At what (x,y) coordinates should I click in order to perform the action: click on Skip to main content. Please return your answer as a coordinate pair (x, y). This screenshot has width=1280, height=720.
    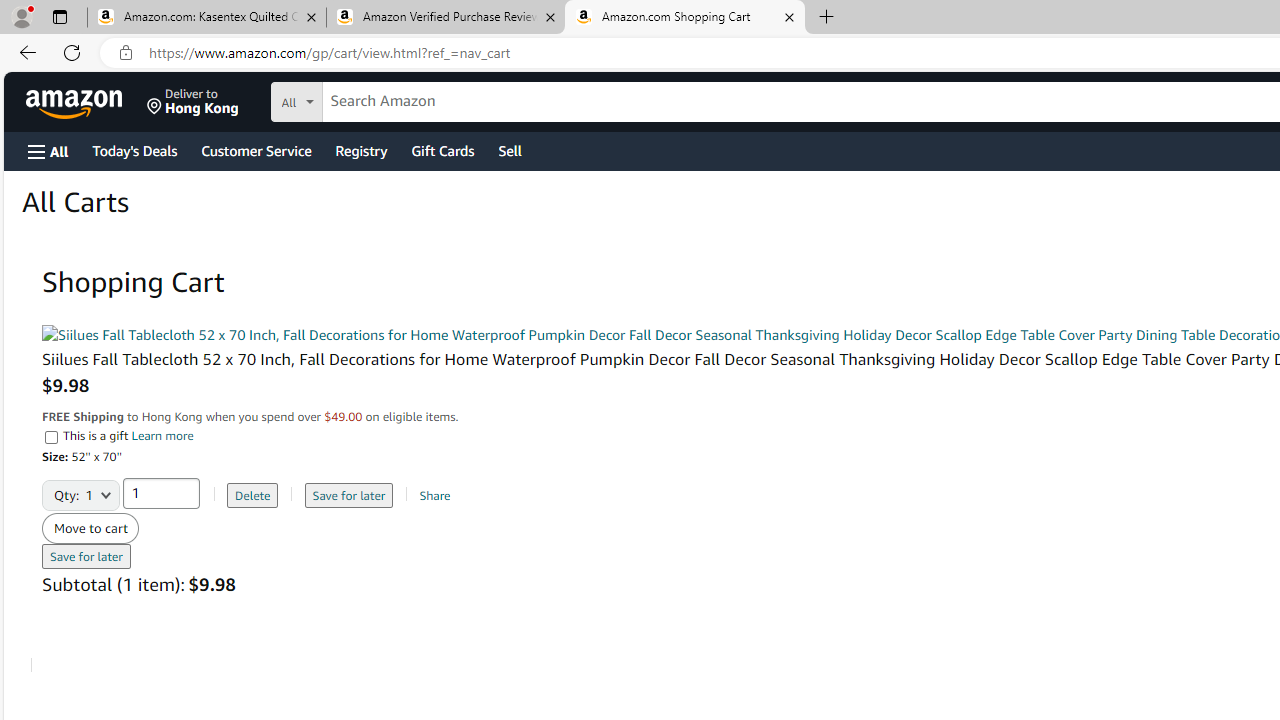
    Looking at the image, I should click on (86, 100).